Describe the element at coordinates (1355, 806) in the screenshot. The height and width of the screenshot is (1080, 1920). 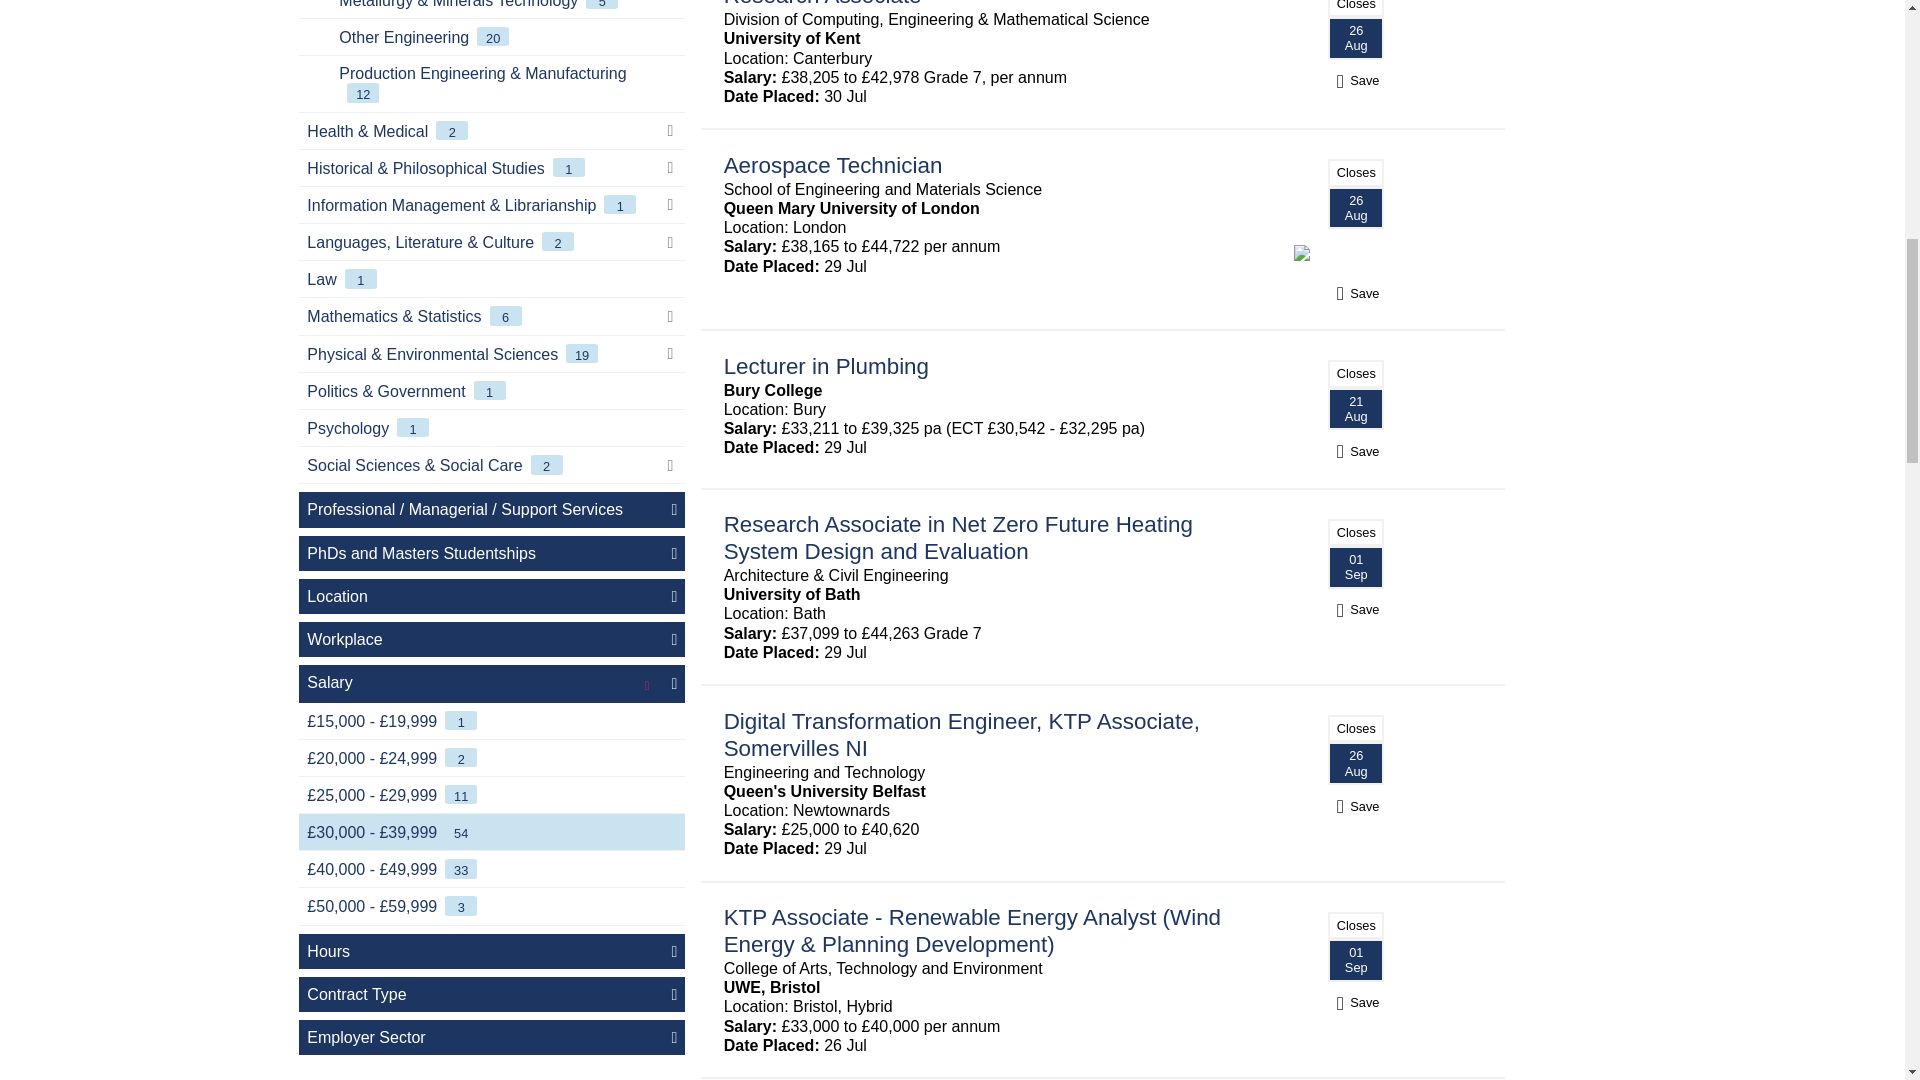
I see `Save job` at that location.